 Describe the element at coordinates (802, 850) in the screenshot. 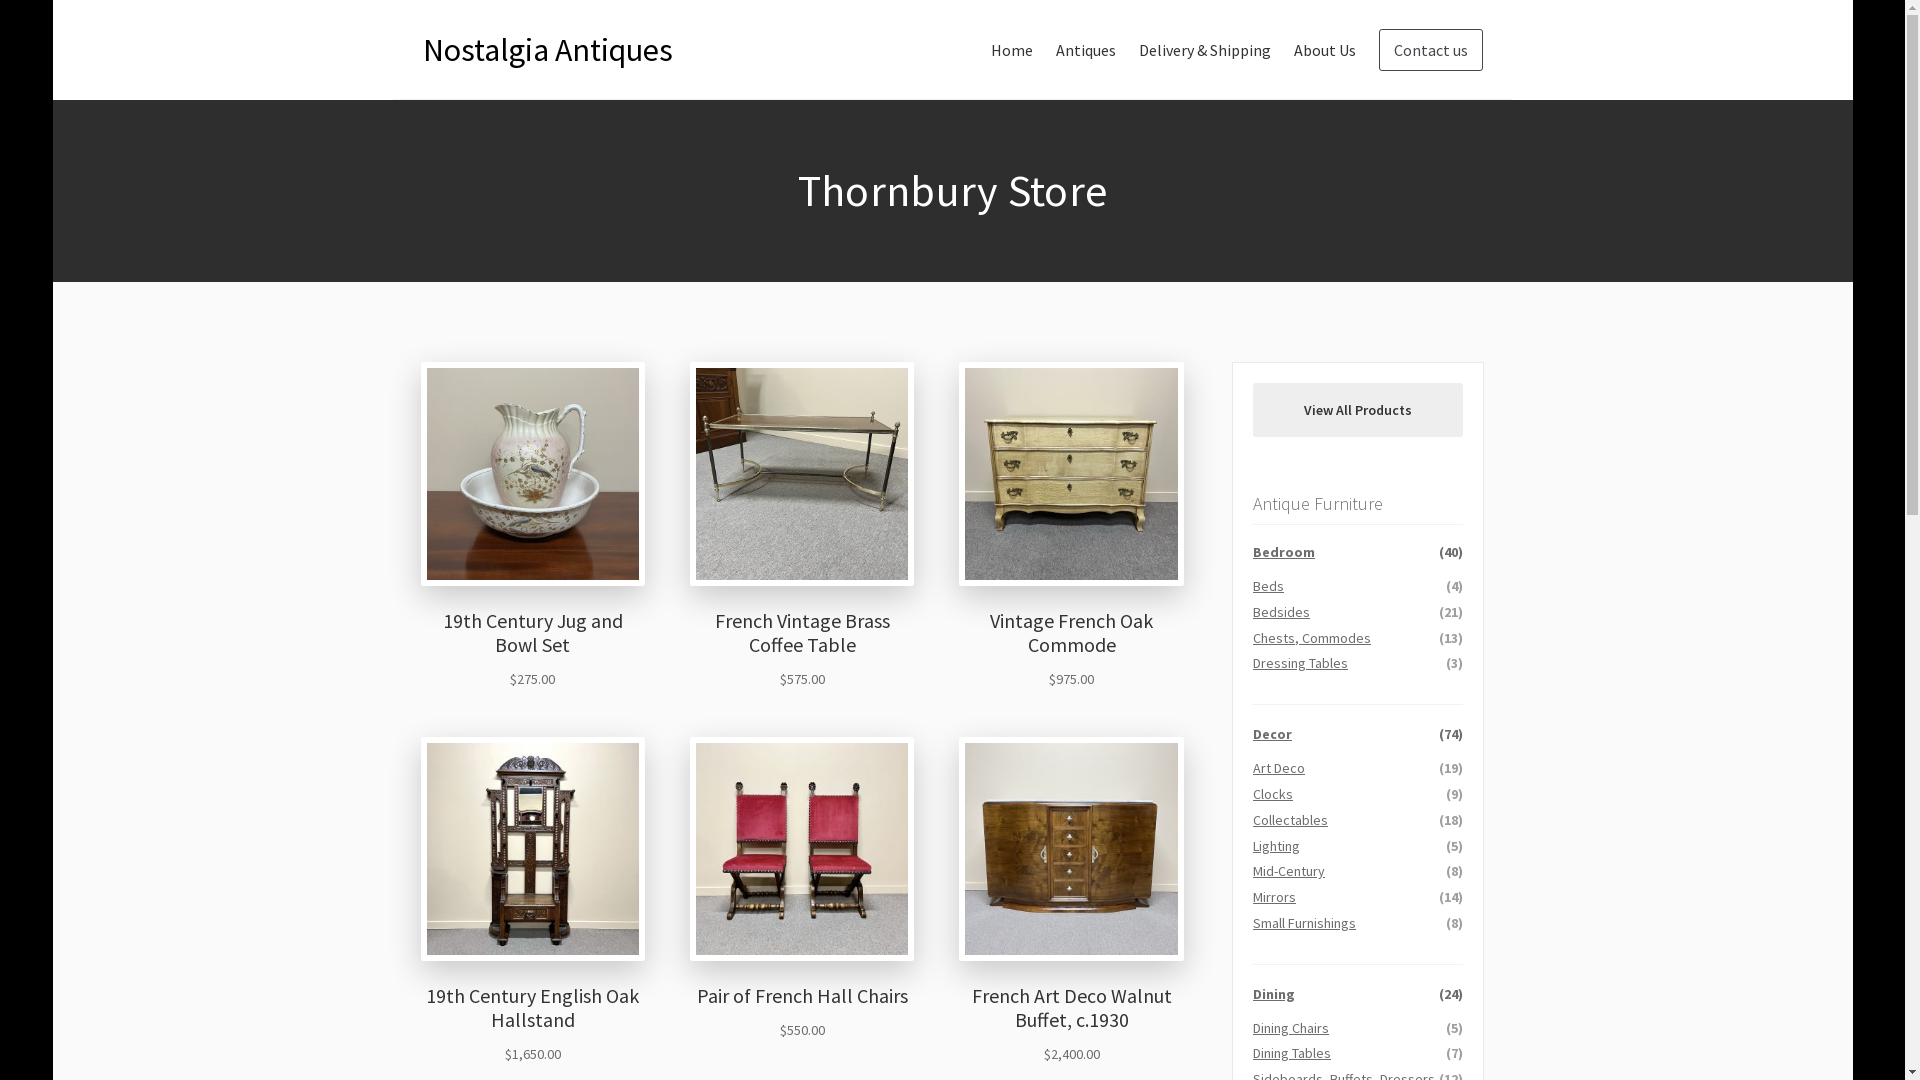

I see `Pair of French Hall Chairs` at that location.